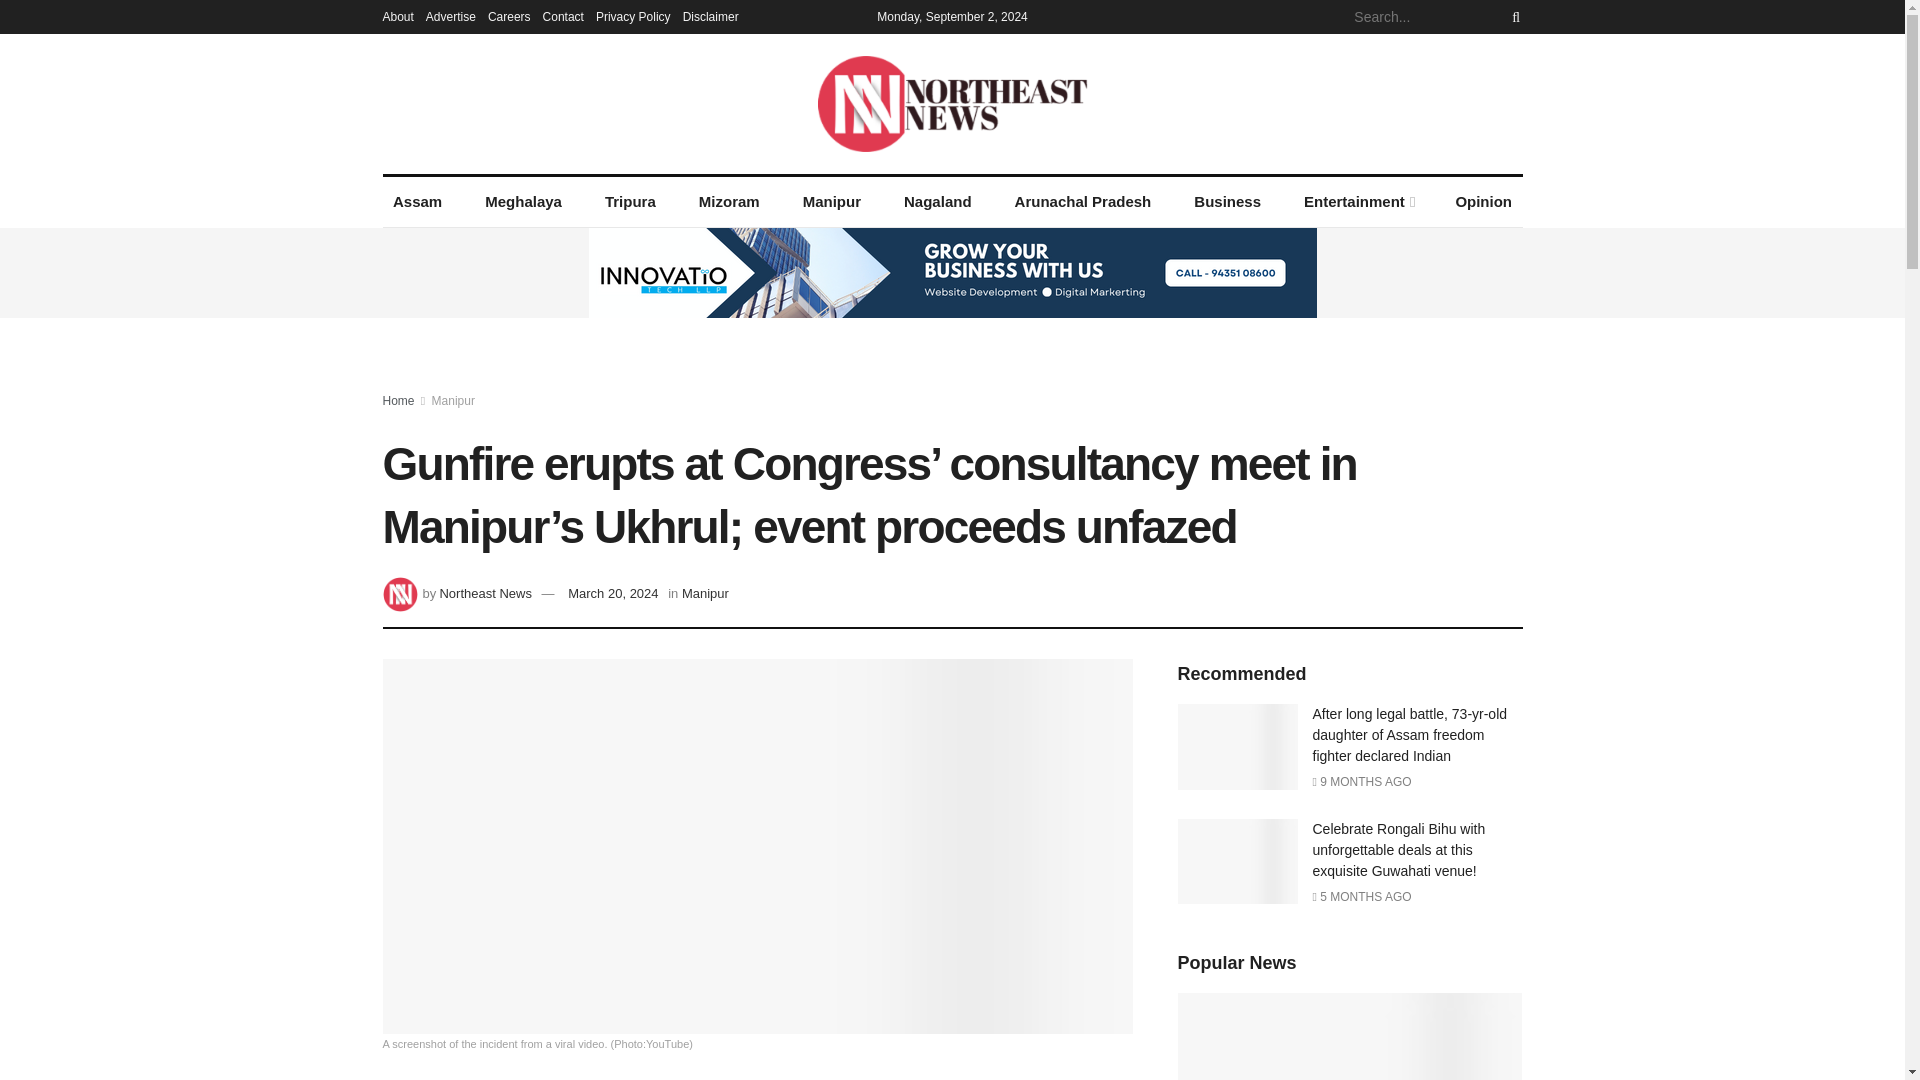 The image size is (1920, 1080). I want to click on Contact, so click(563, 16).